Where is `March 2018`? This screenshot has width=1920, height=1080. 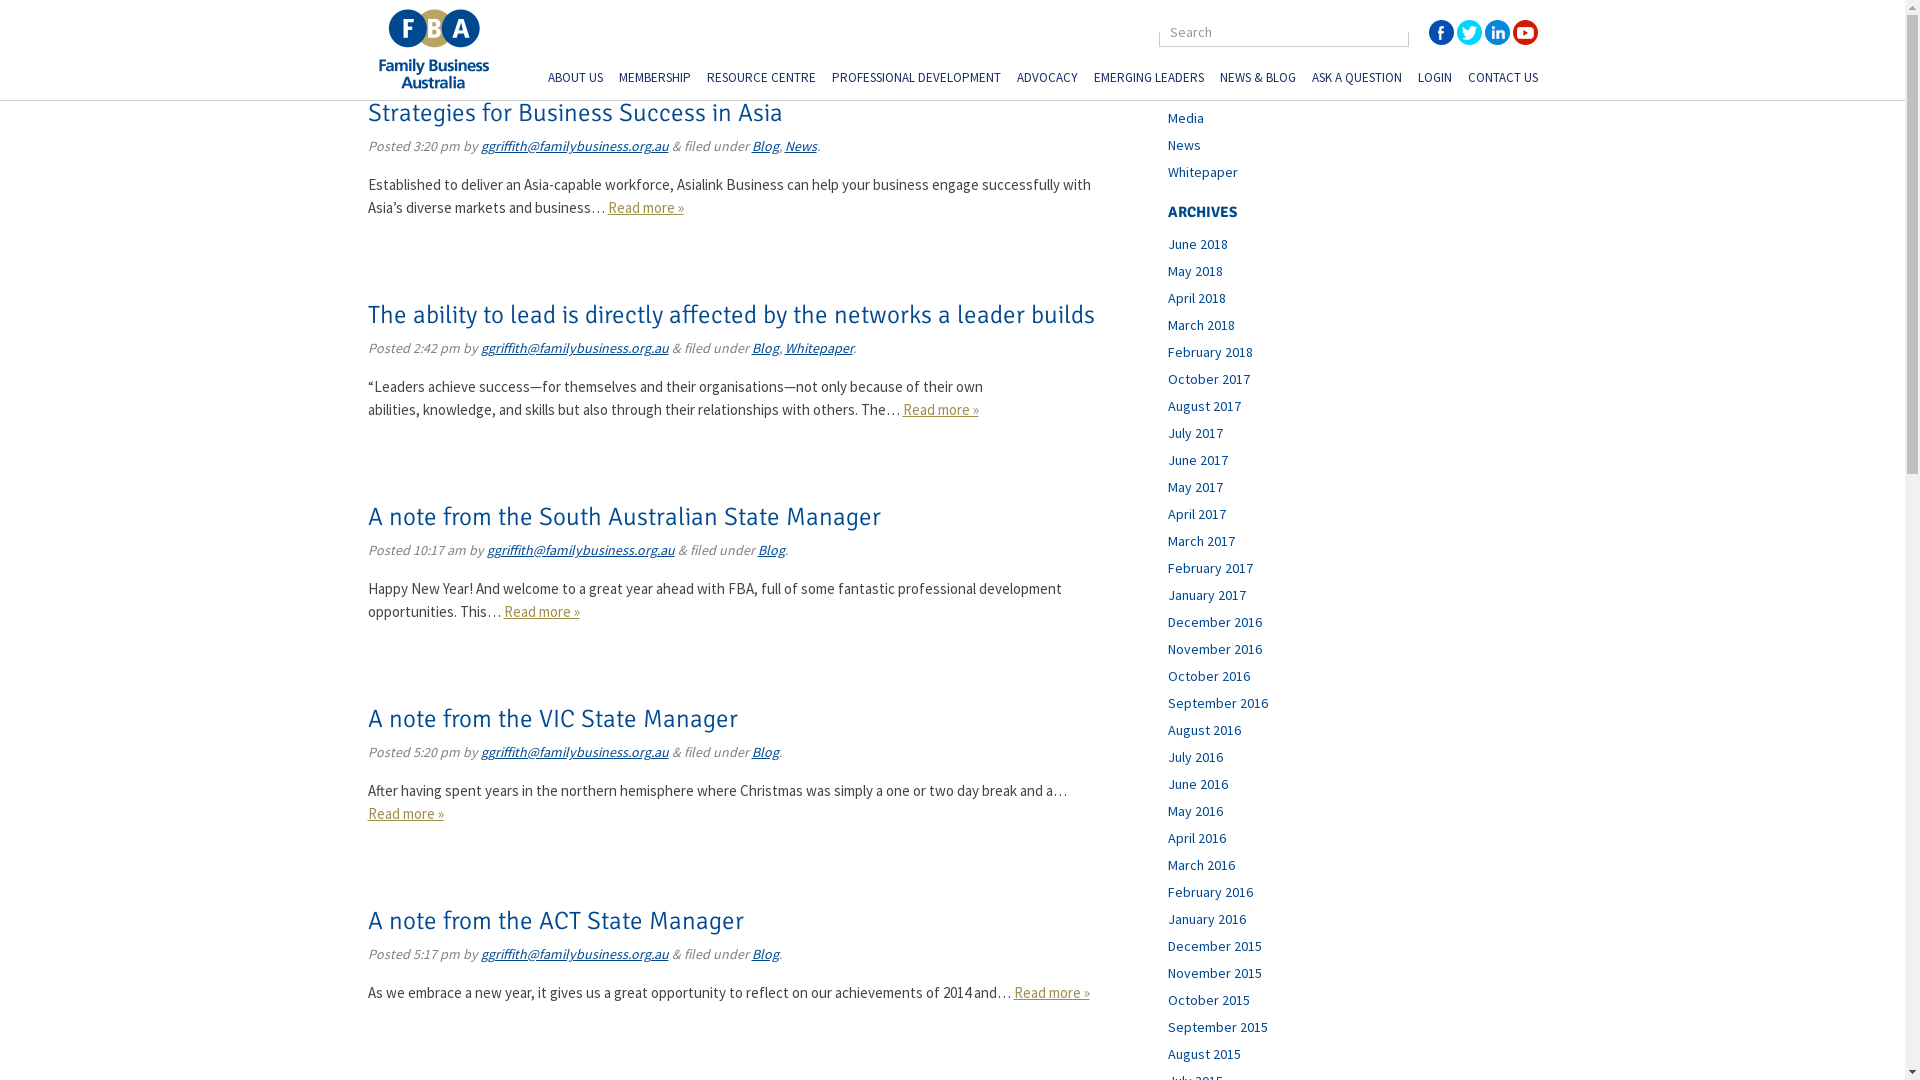
March 2018 is located at coordinates (1202, 325).